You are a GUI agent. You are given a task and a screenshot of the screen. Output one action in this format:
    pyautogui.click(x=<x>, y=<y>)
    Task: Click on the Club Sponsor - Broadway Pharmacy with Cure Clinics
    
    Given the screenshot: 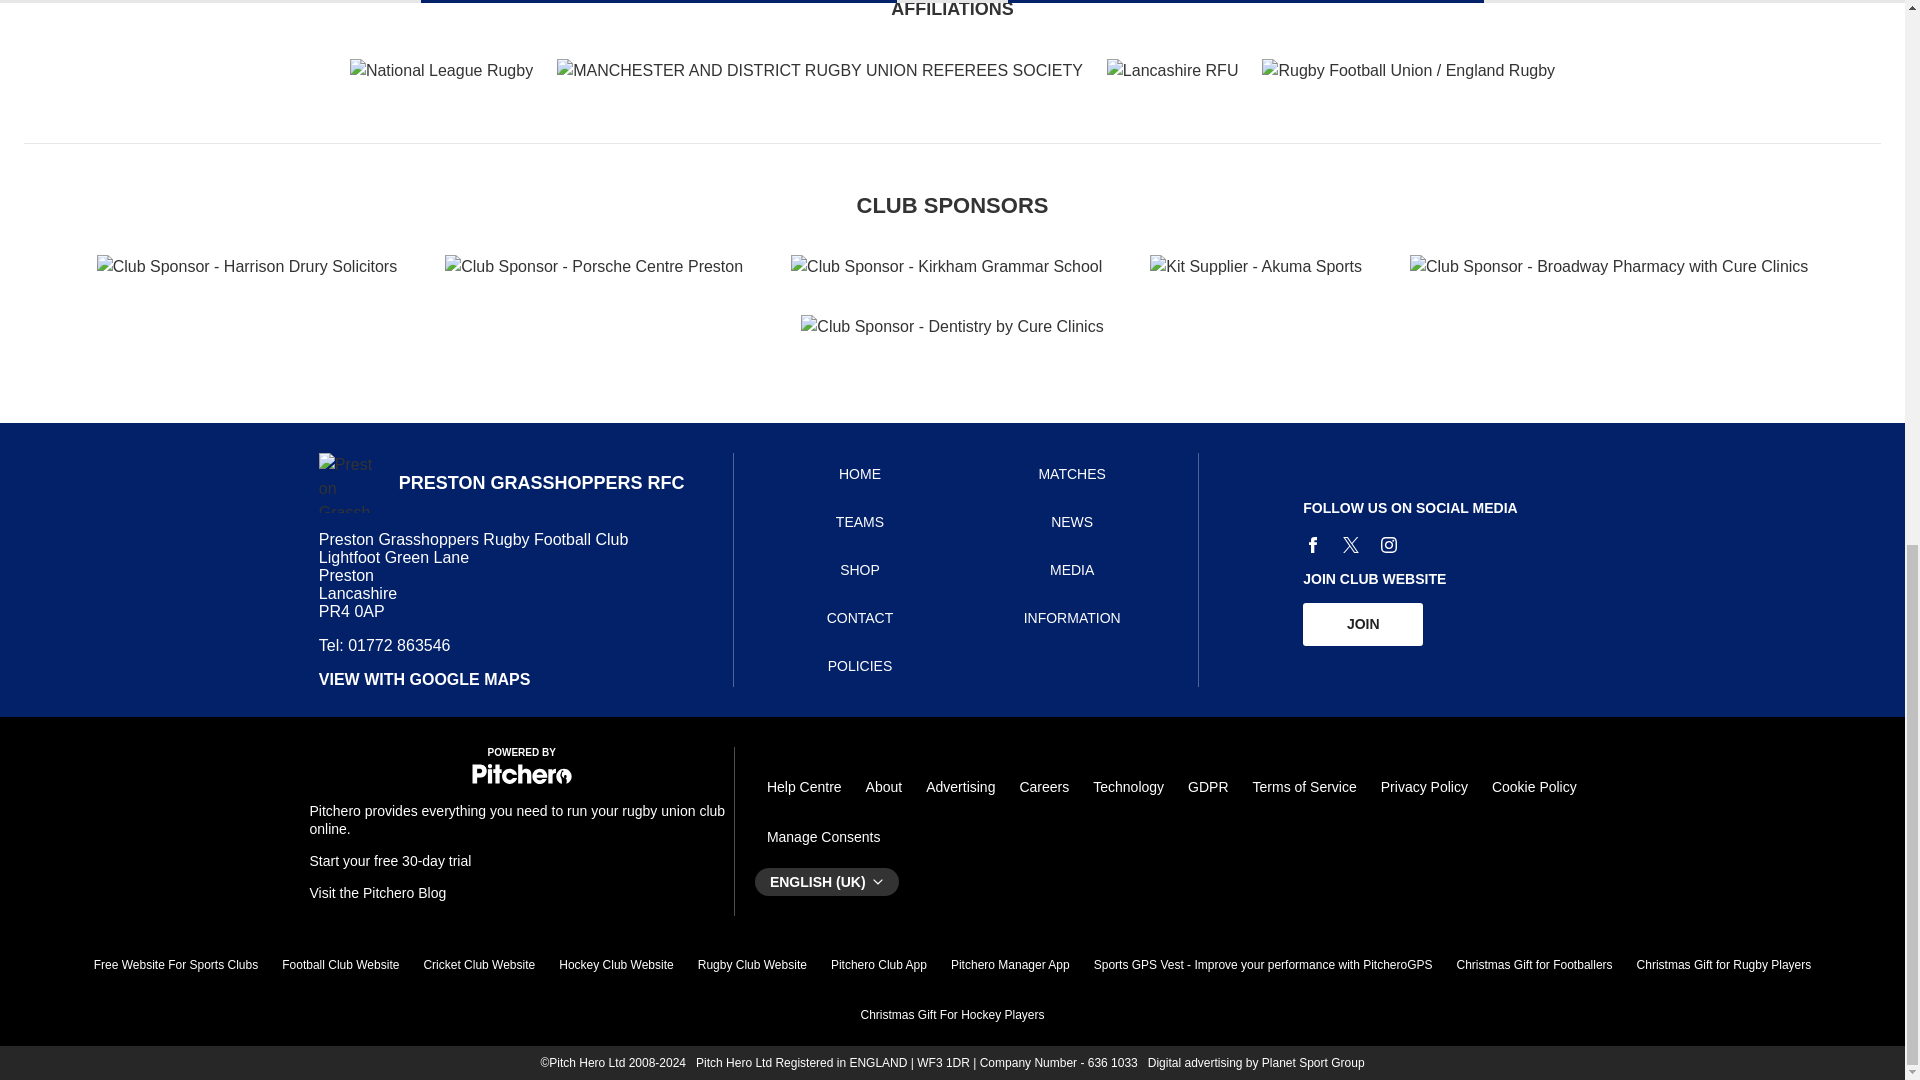 What is the action you would take?
    pyautogui.click(x=1608, y=266)
    